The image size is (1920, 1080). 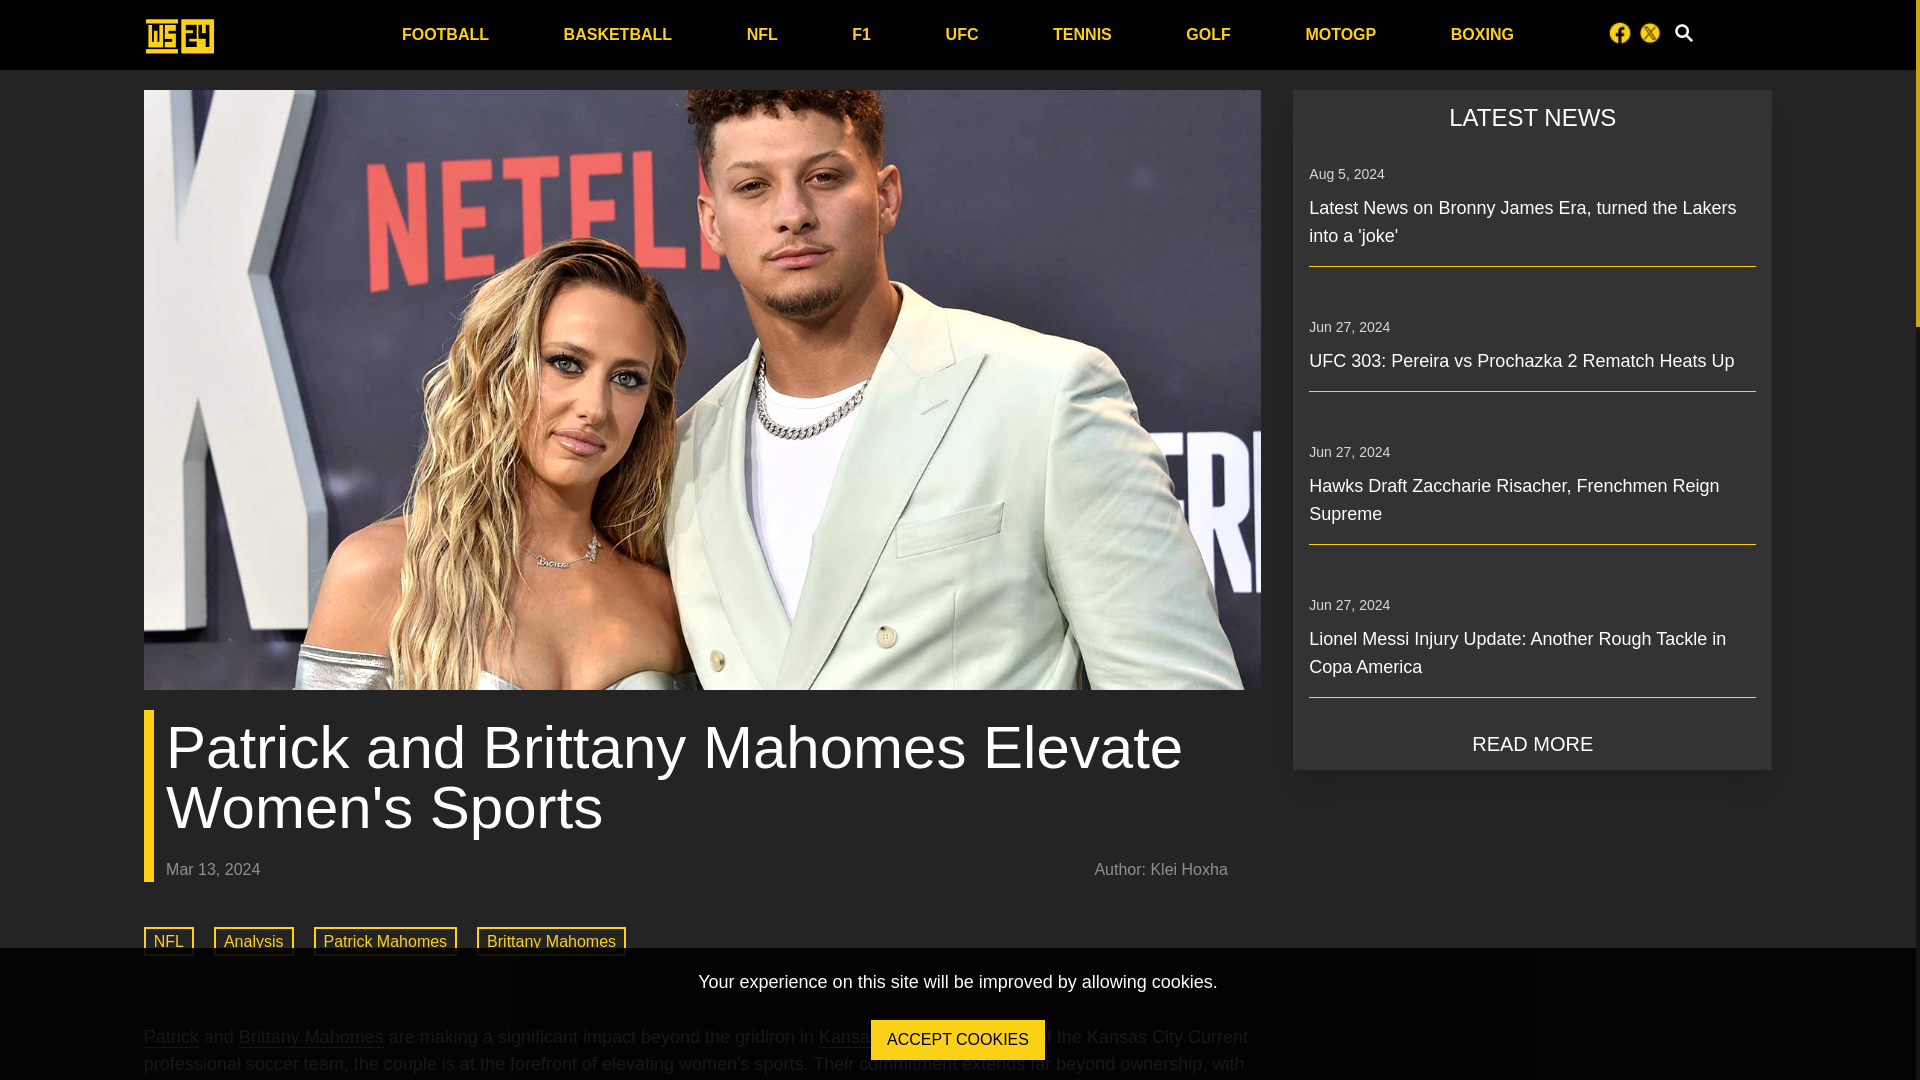 What do you see at coordinates (168, 940) in the screenshot?
I see `Kansas City` at bounding box center [168, 940].